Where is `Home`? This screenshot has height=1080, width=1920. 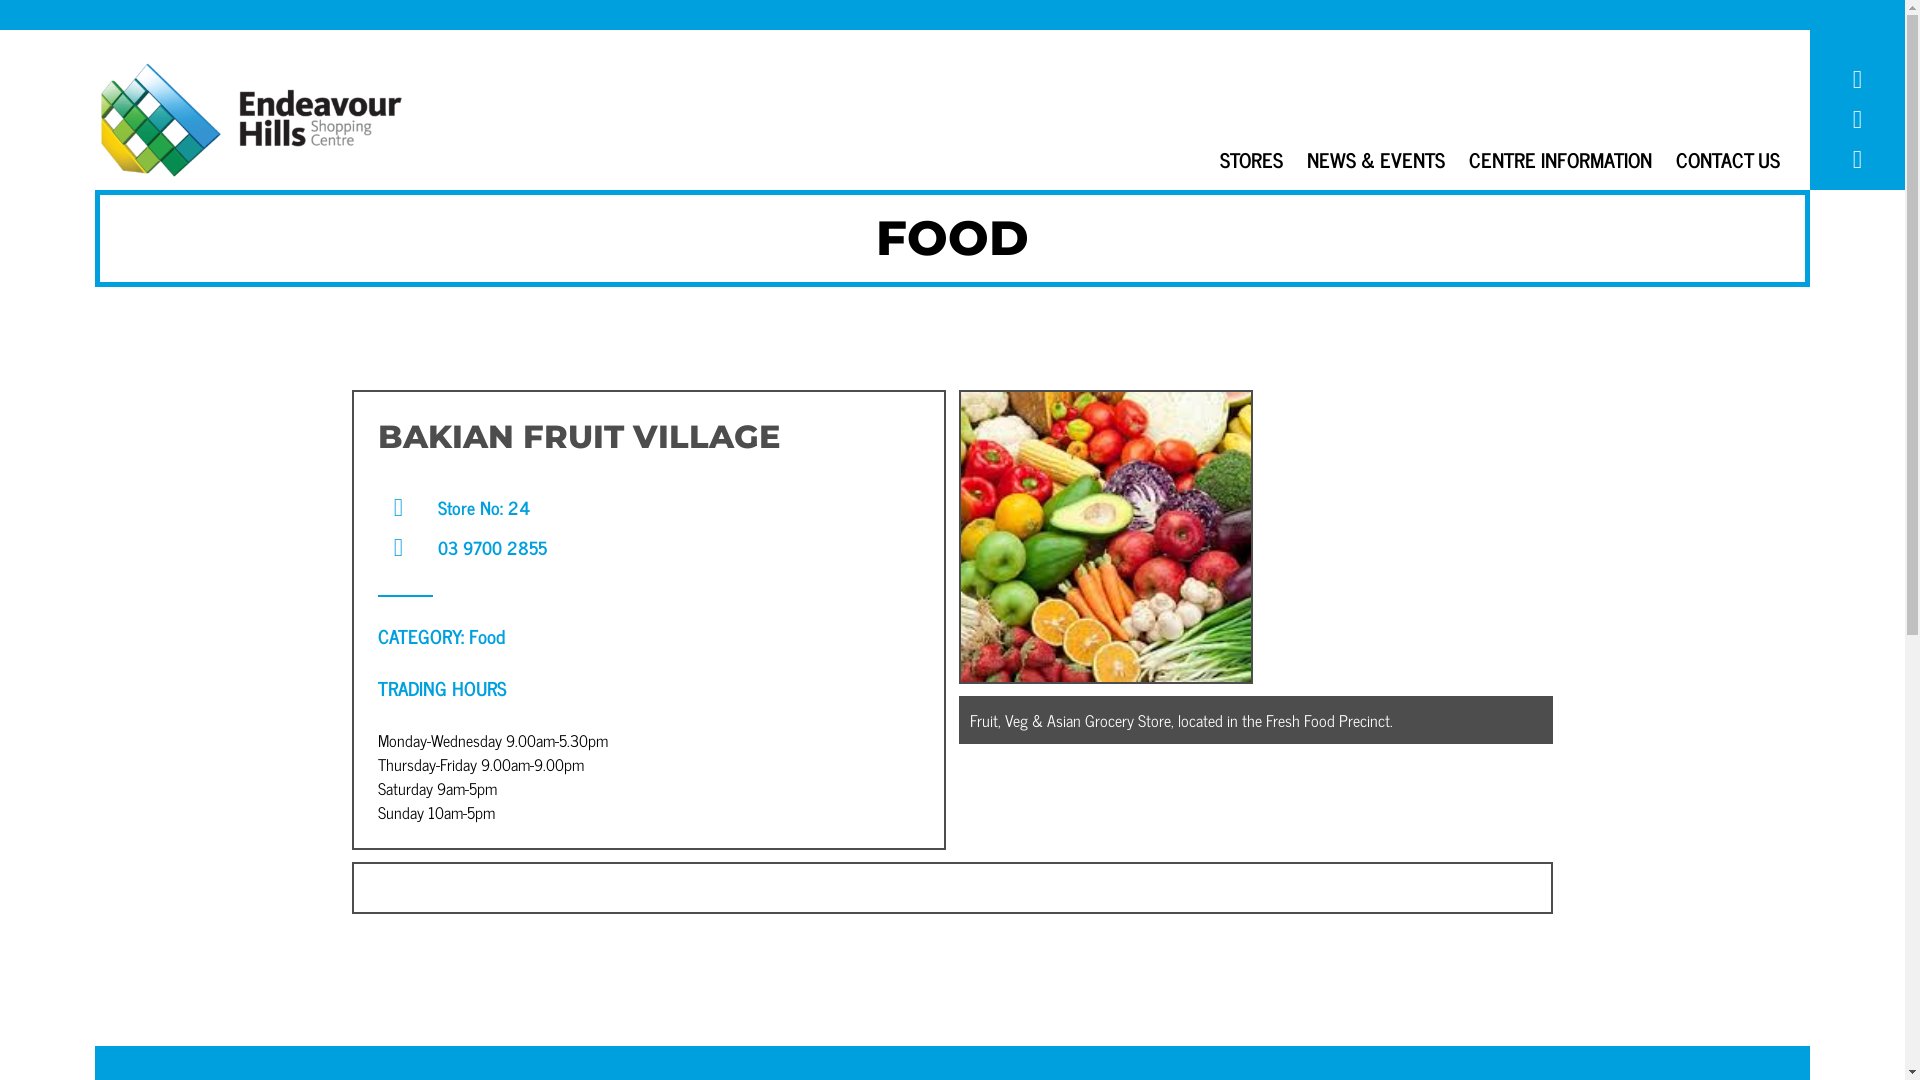 Home is located at coordinates (251, 120).